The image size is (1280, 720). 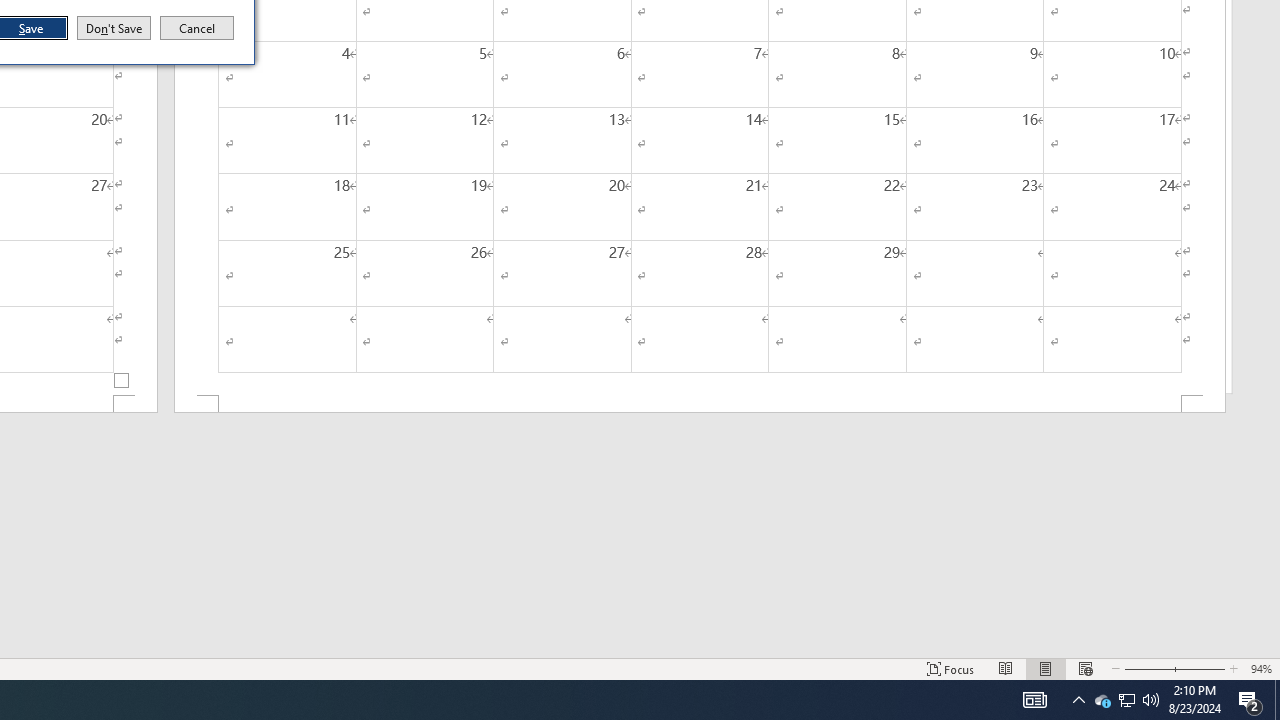 What do you see at coordinates (1277, 700) in the screenshot?
I see `Show desktop` at bounding box center [1277, 700].